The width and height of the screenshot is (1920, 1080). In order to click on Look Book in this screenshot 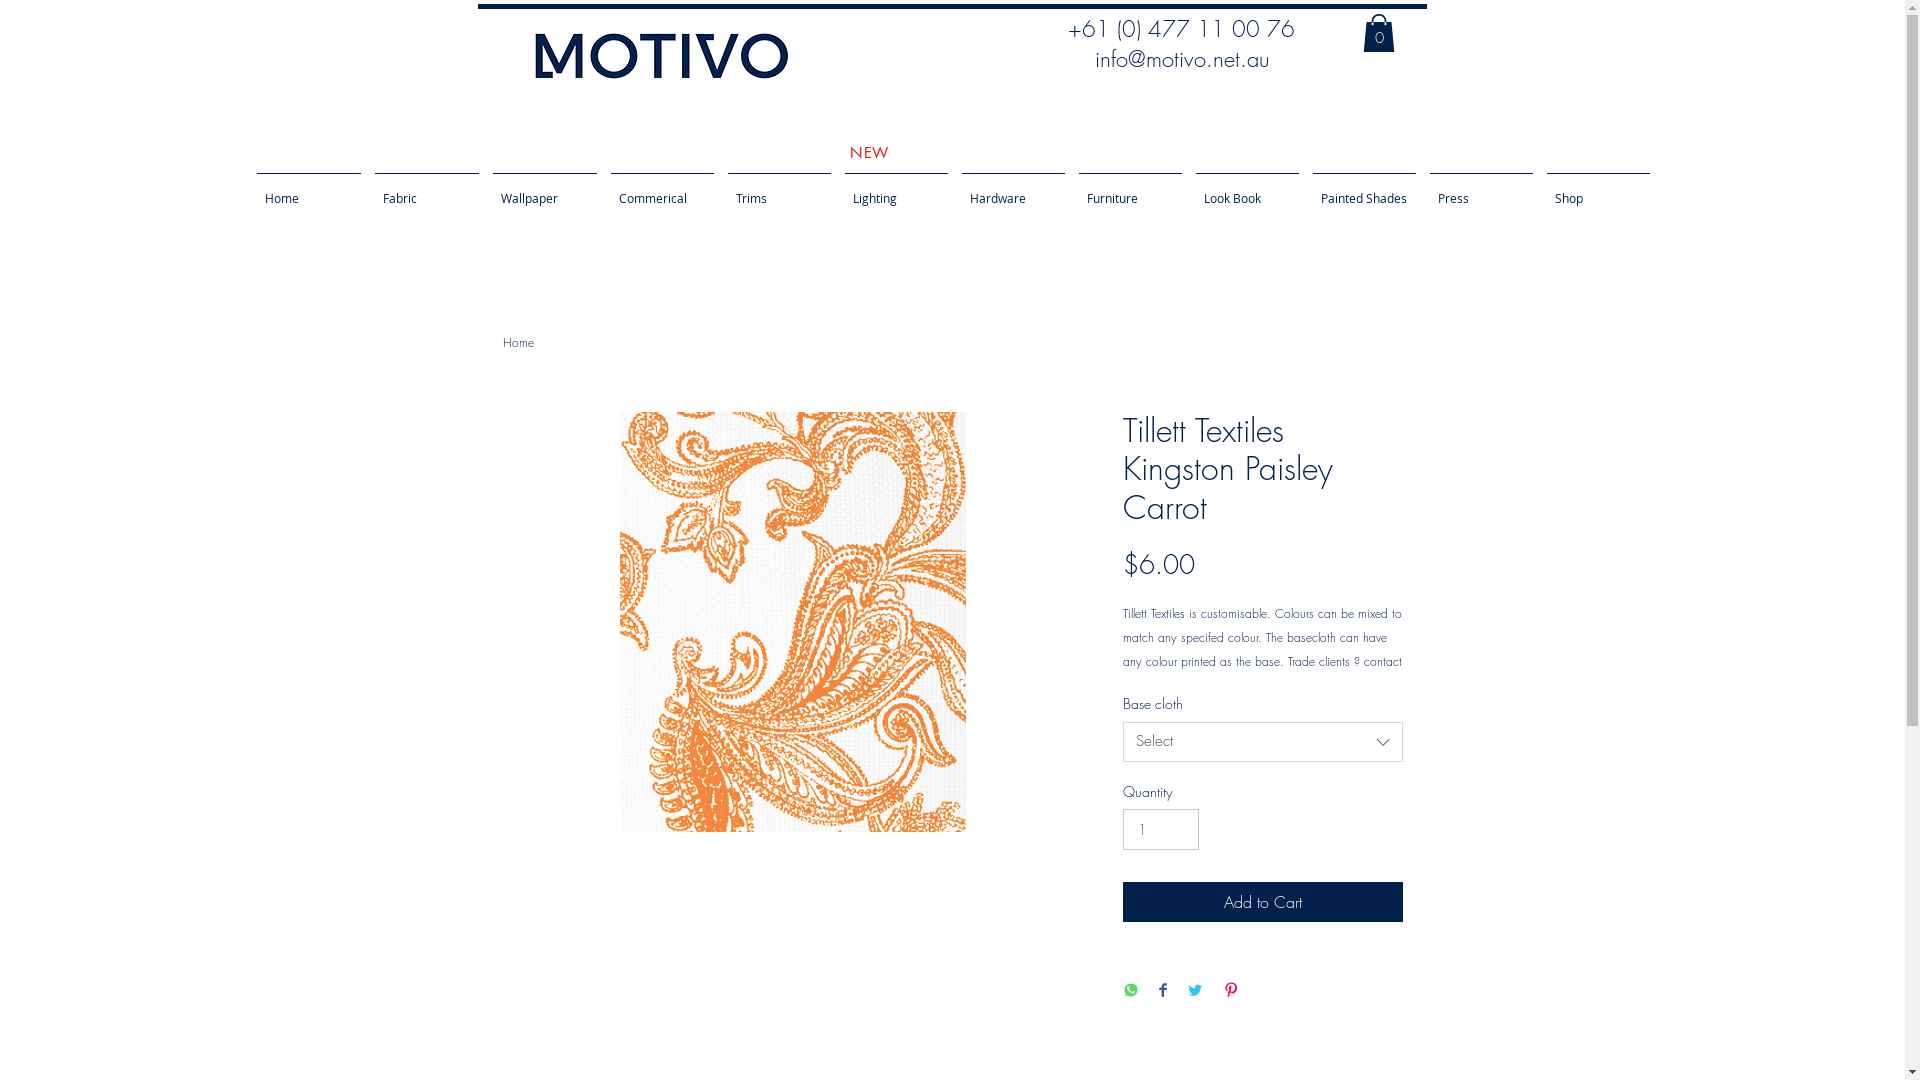, I will do `click(1246, 189)`.